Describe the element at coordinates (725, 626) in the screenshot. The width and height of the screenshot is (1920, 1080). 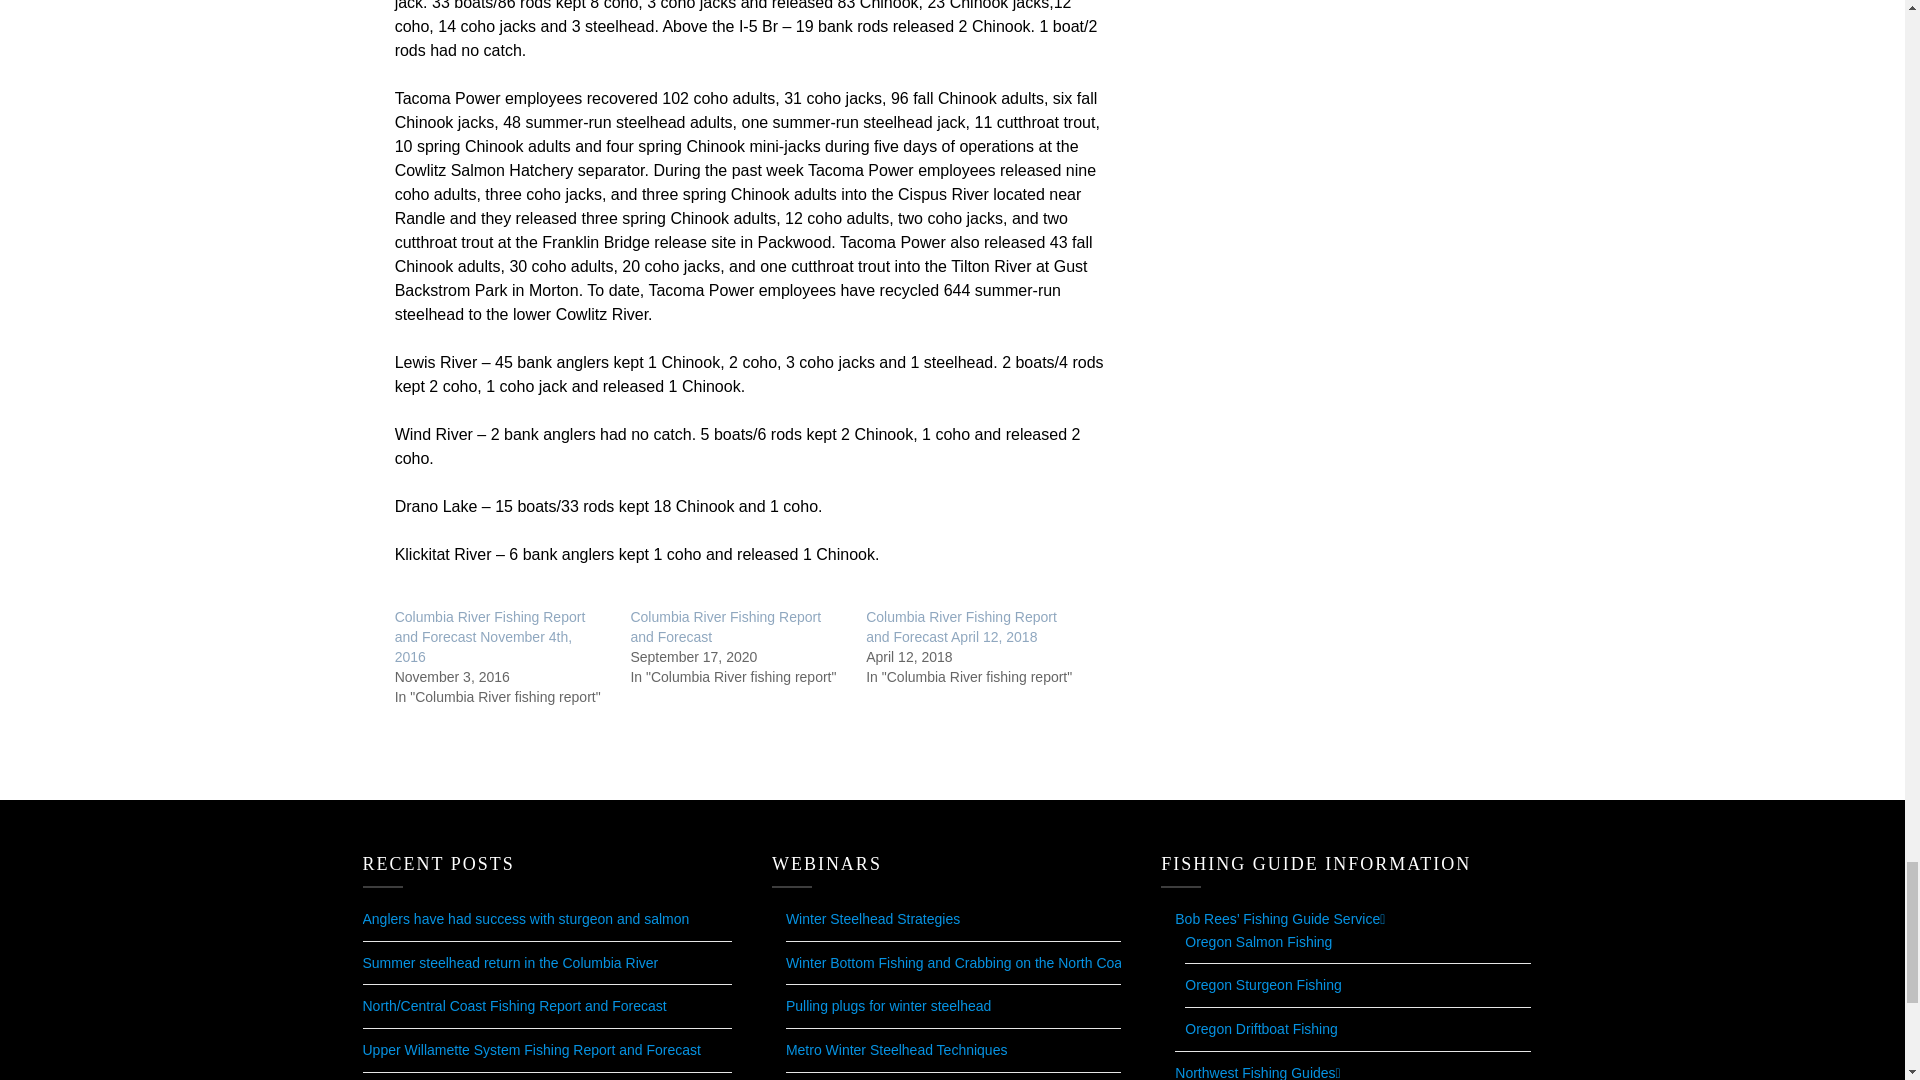
I see `Columbia River Fishing Report and Forecast` at that location.